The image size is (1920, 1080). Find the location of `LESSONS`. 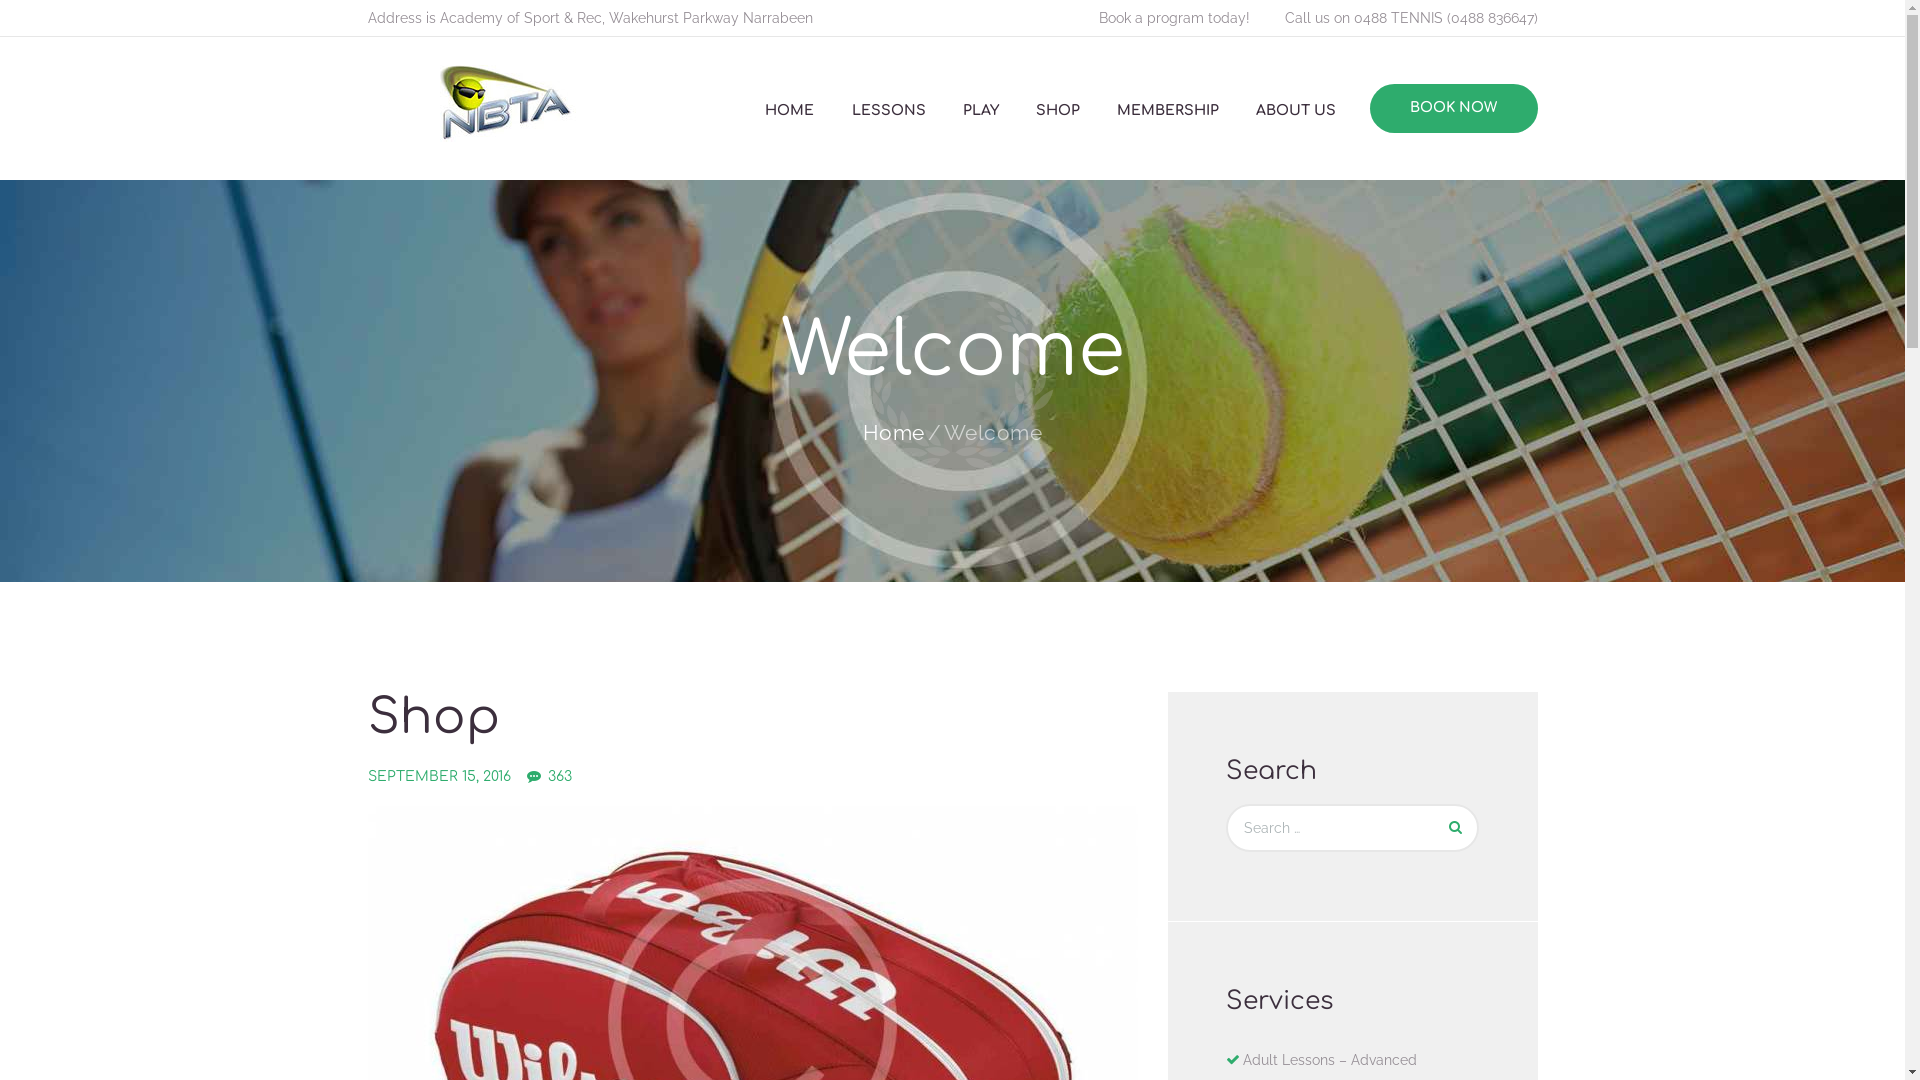

LESSONS is located at coordinates (888, 111).